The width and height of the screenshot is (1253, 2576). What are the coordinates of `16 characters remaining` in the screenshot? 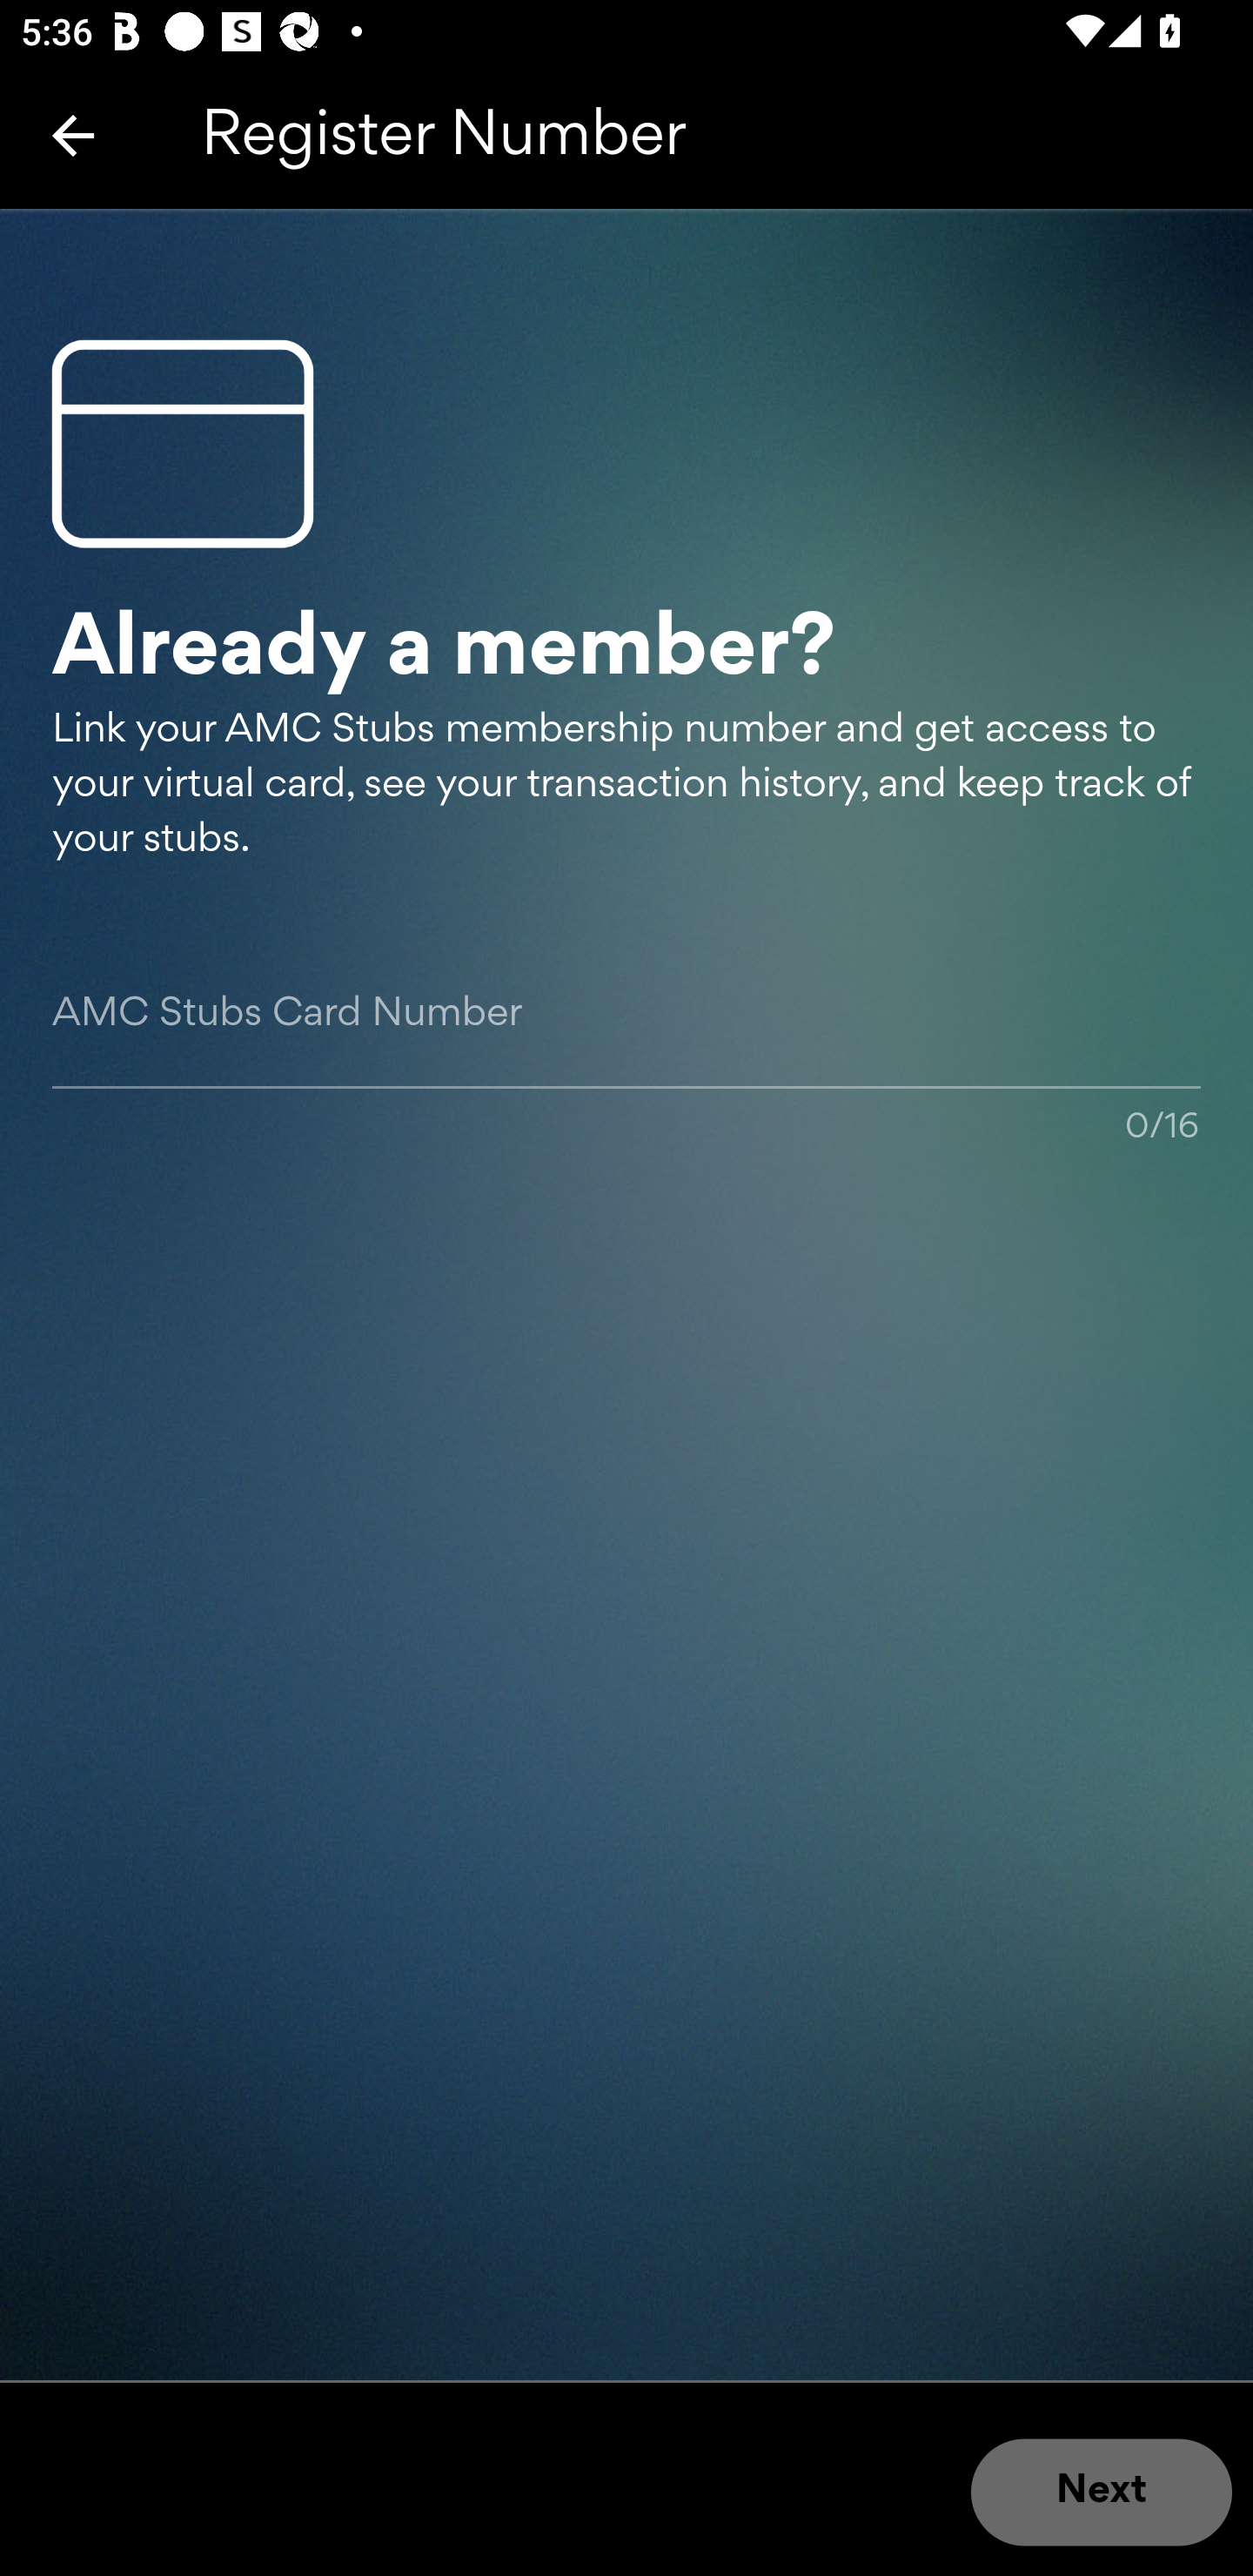 It's located at (626, 1046).